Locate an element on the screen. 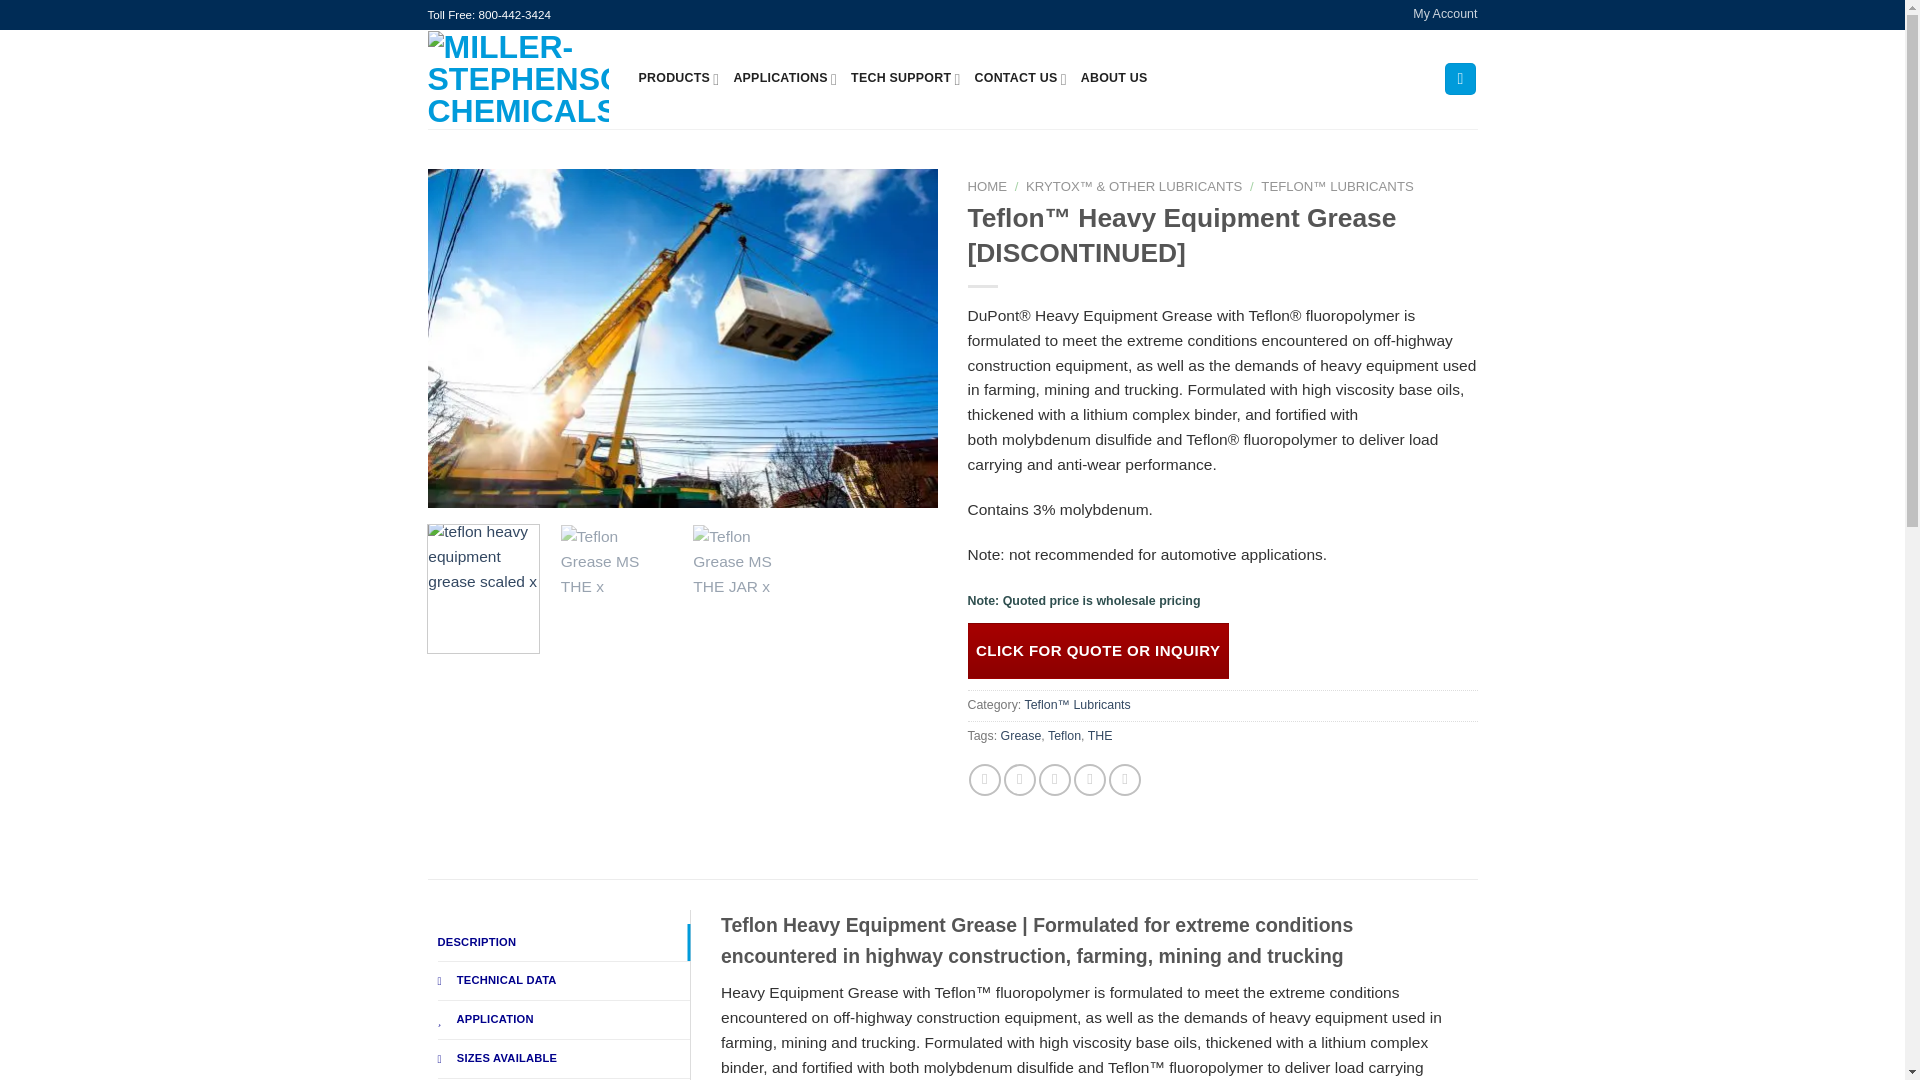  Email to a Friend is located at coordinates (1054, 779).